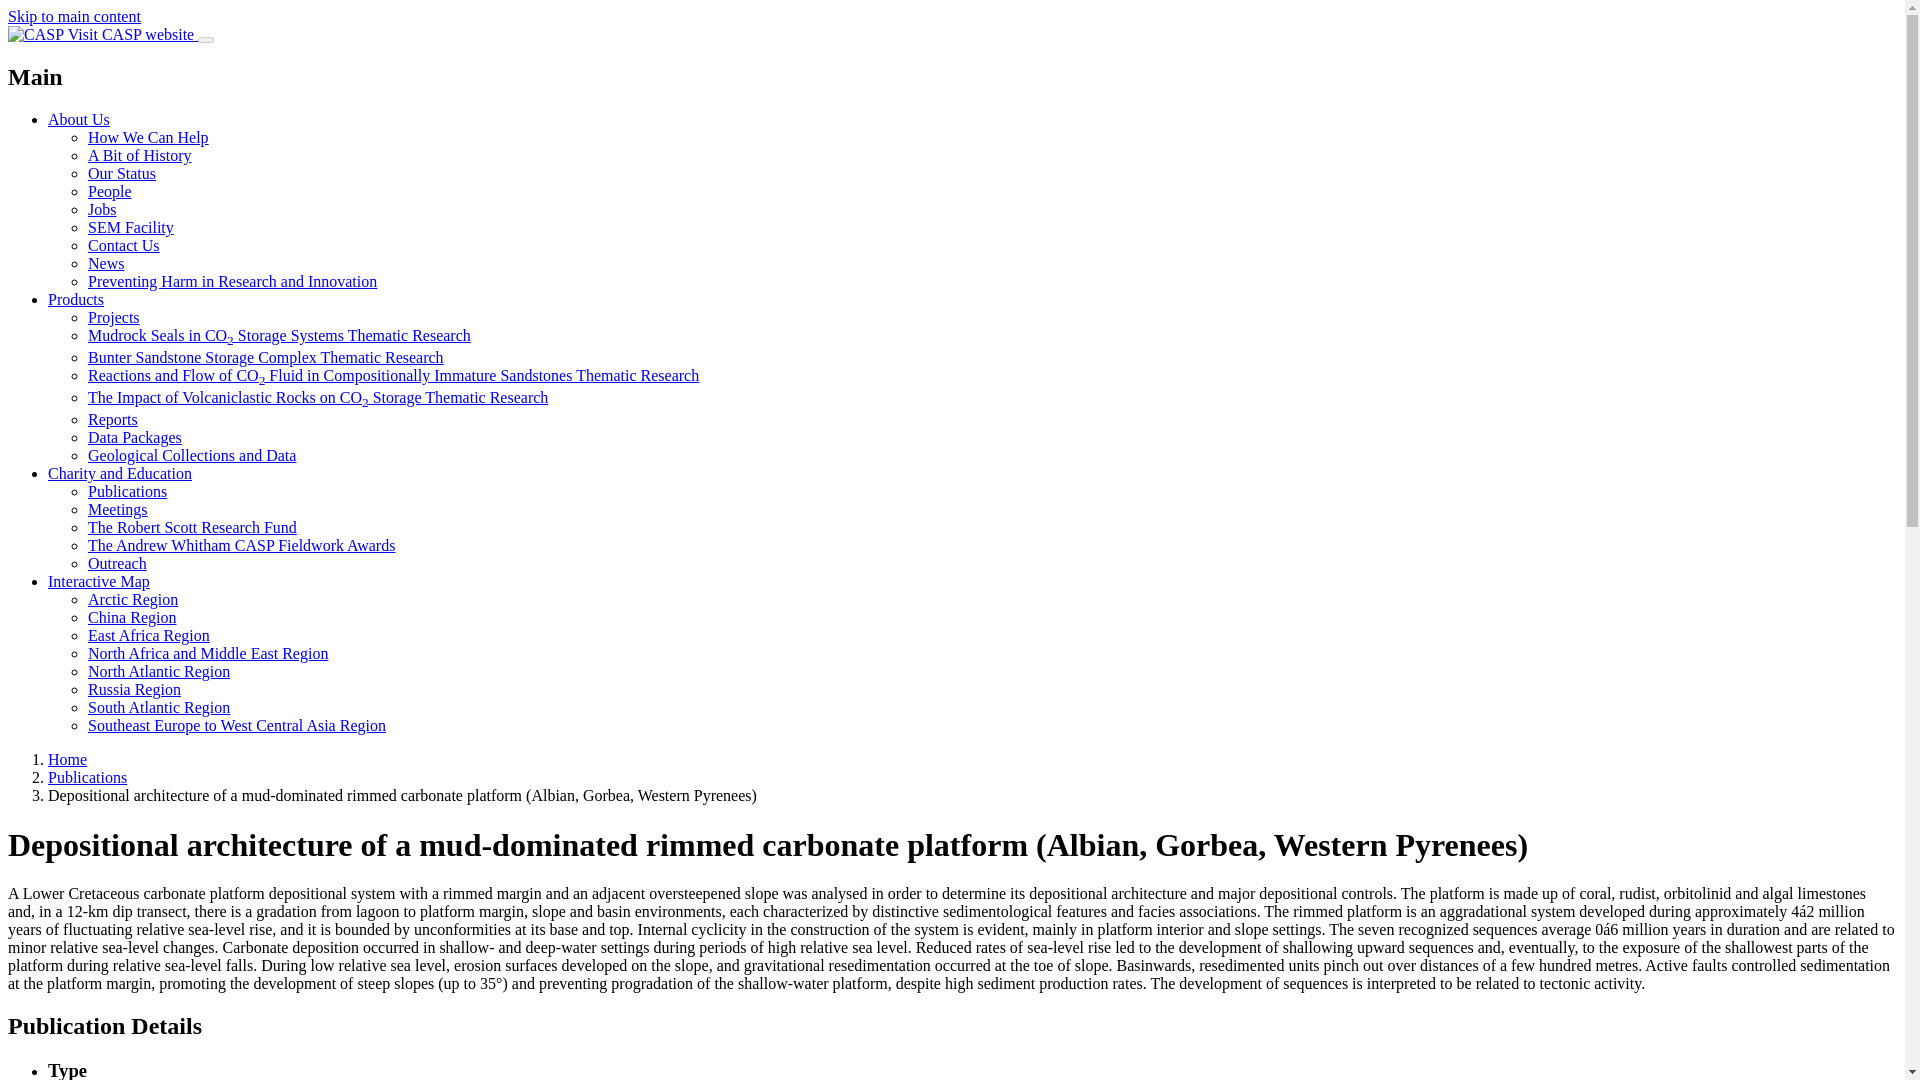 This screenshot has height=1080, width=1920. I want to click on Jobs, so click(102, 209).